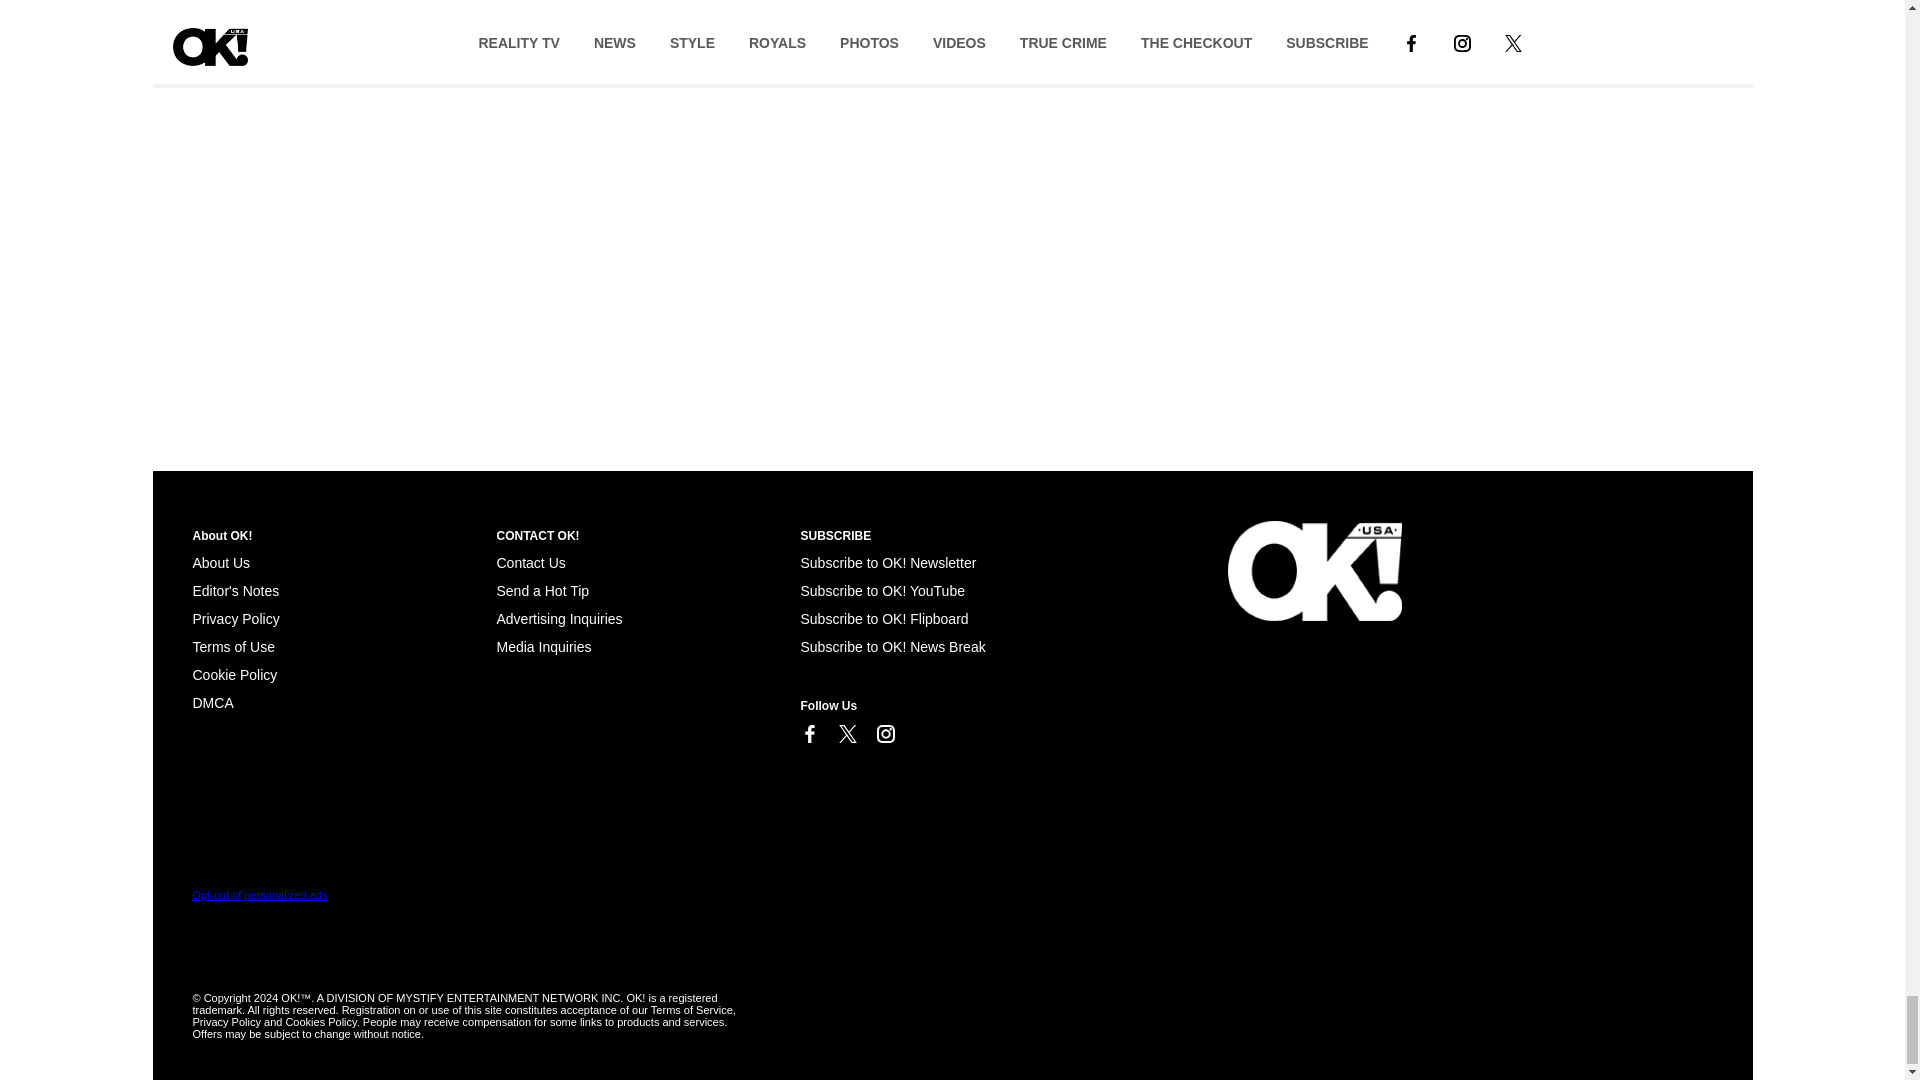 The width and height of the screenshot is (1920, 1080). Describe the element at coordinates (233, 646) in the screenshot. I see `Terms of Use` at that location.